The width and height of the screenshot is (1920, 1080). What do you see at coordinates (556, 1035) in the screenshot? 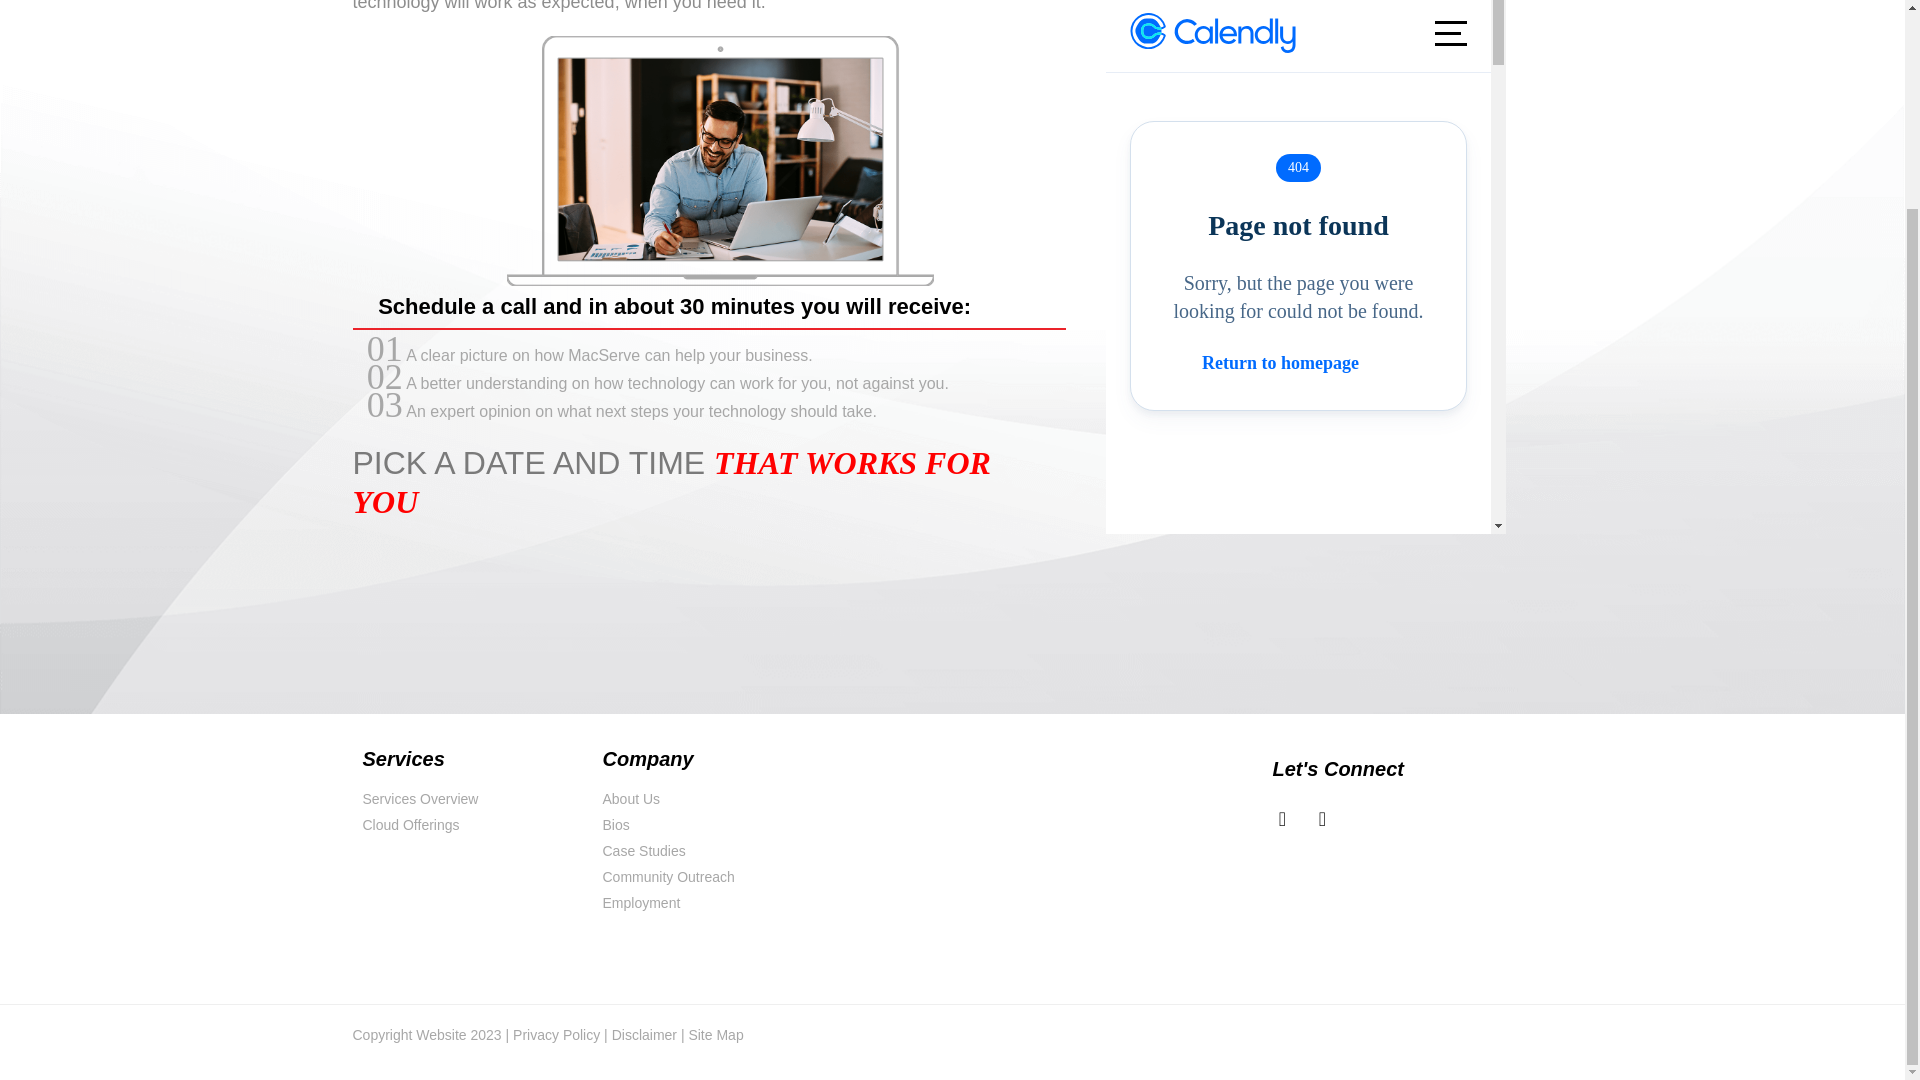
I see `Privacy Policy` at bounding box center [556, 1035].